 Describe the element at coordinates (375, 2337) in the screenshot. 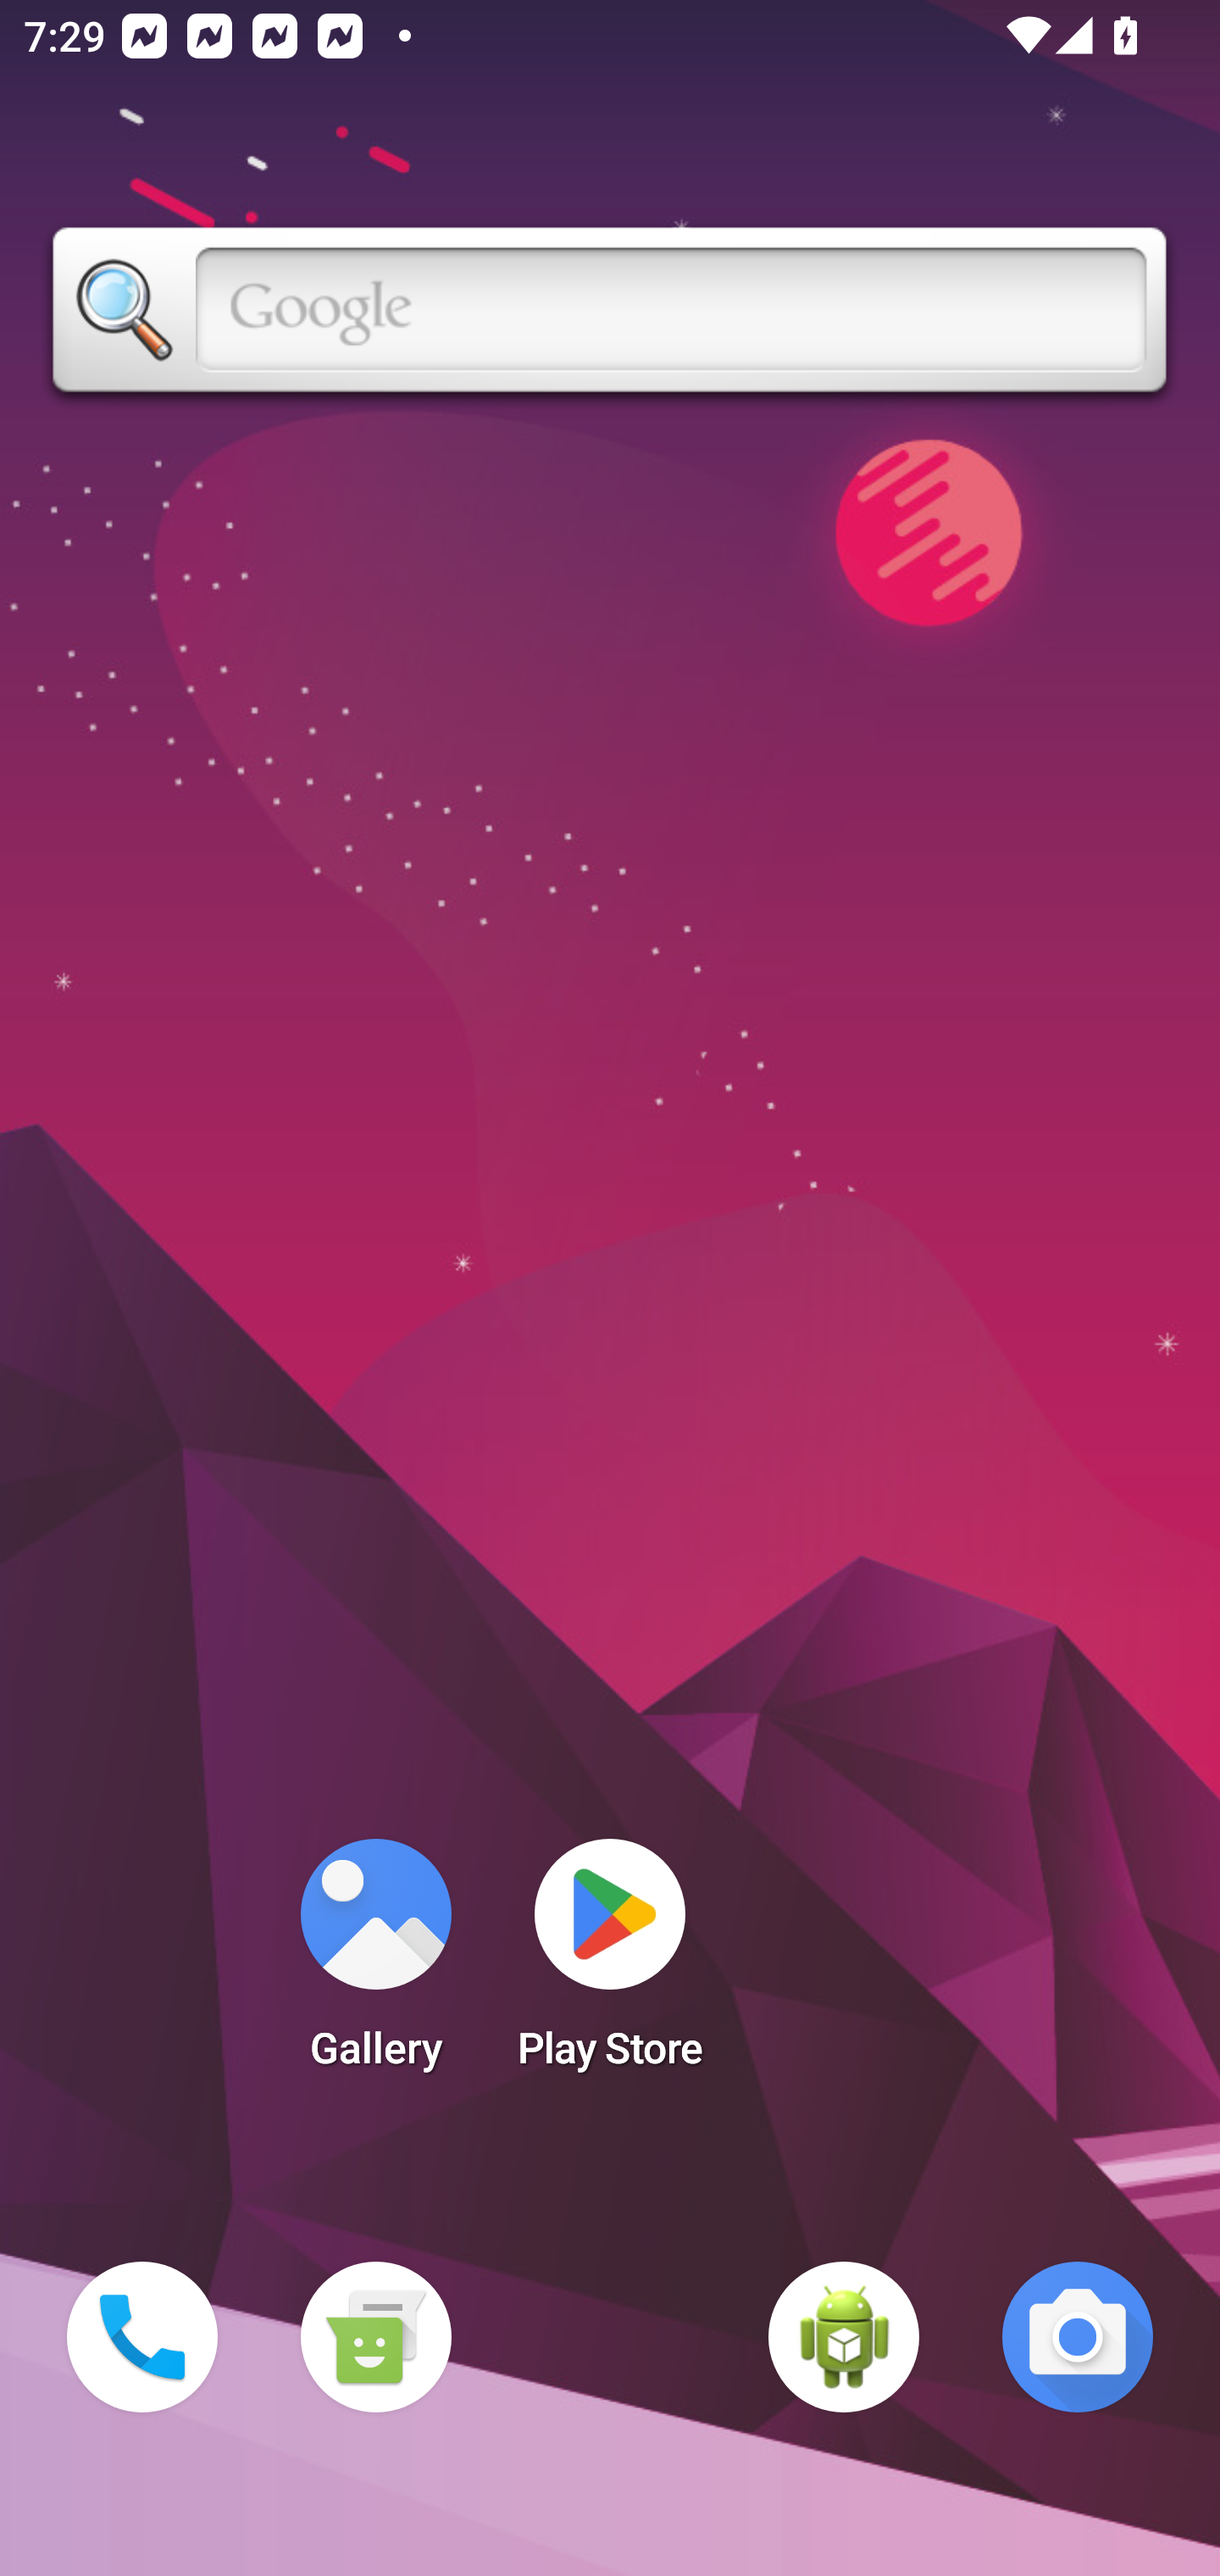

I see `Messaging` at that location.